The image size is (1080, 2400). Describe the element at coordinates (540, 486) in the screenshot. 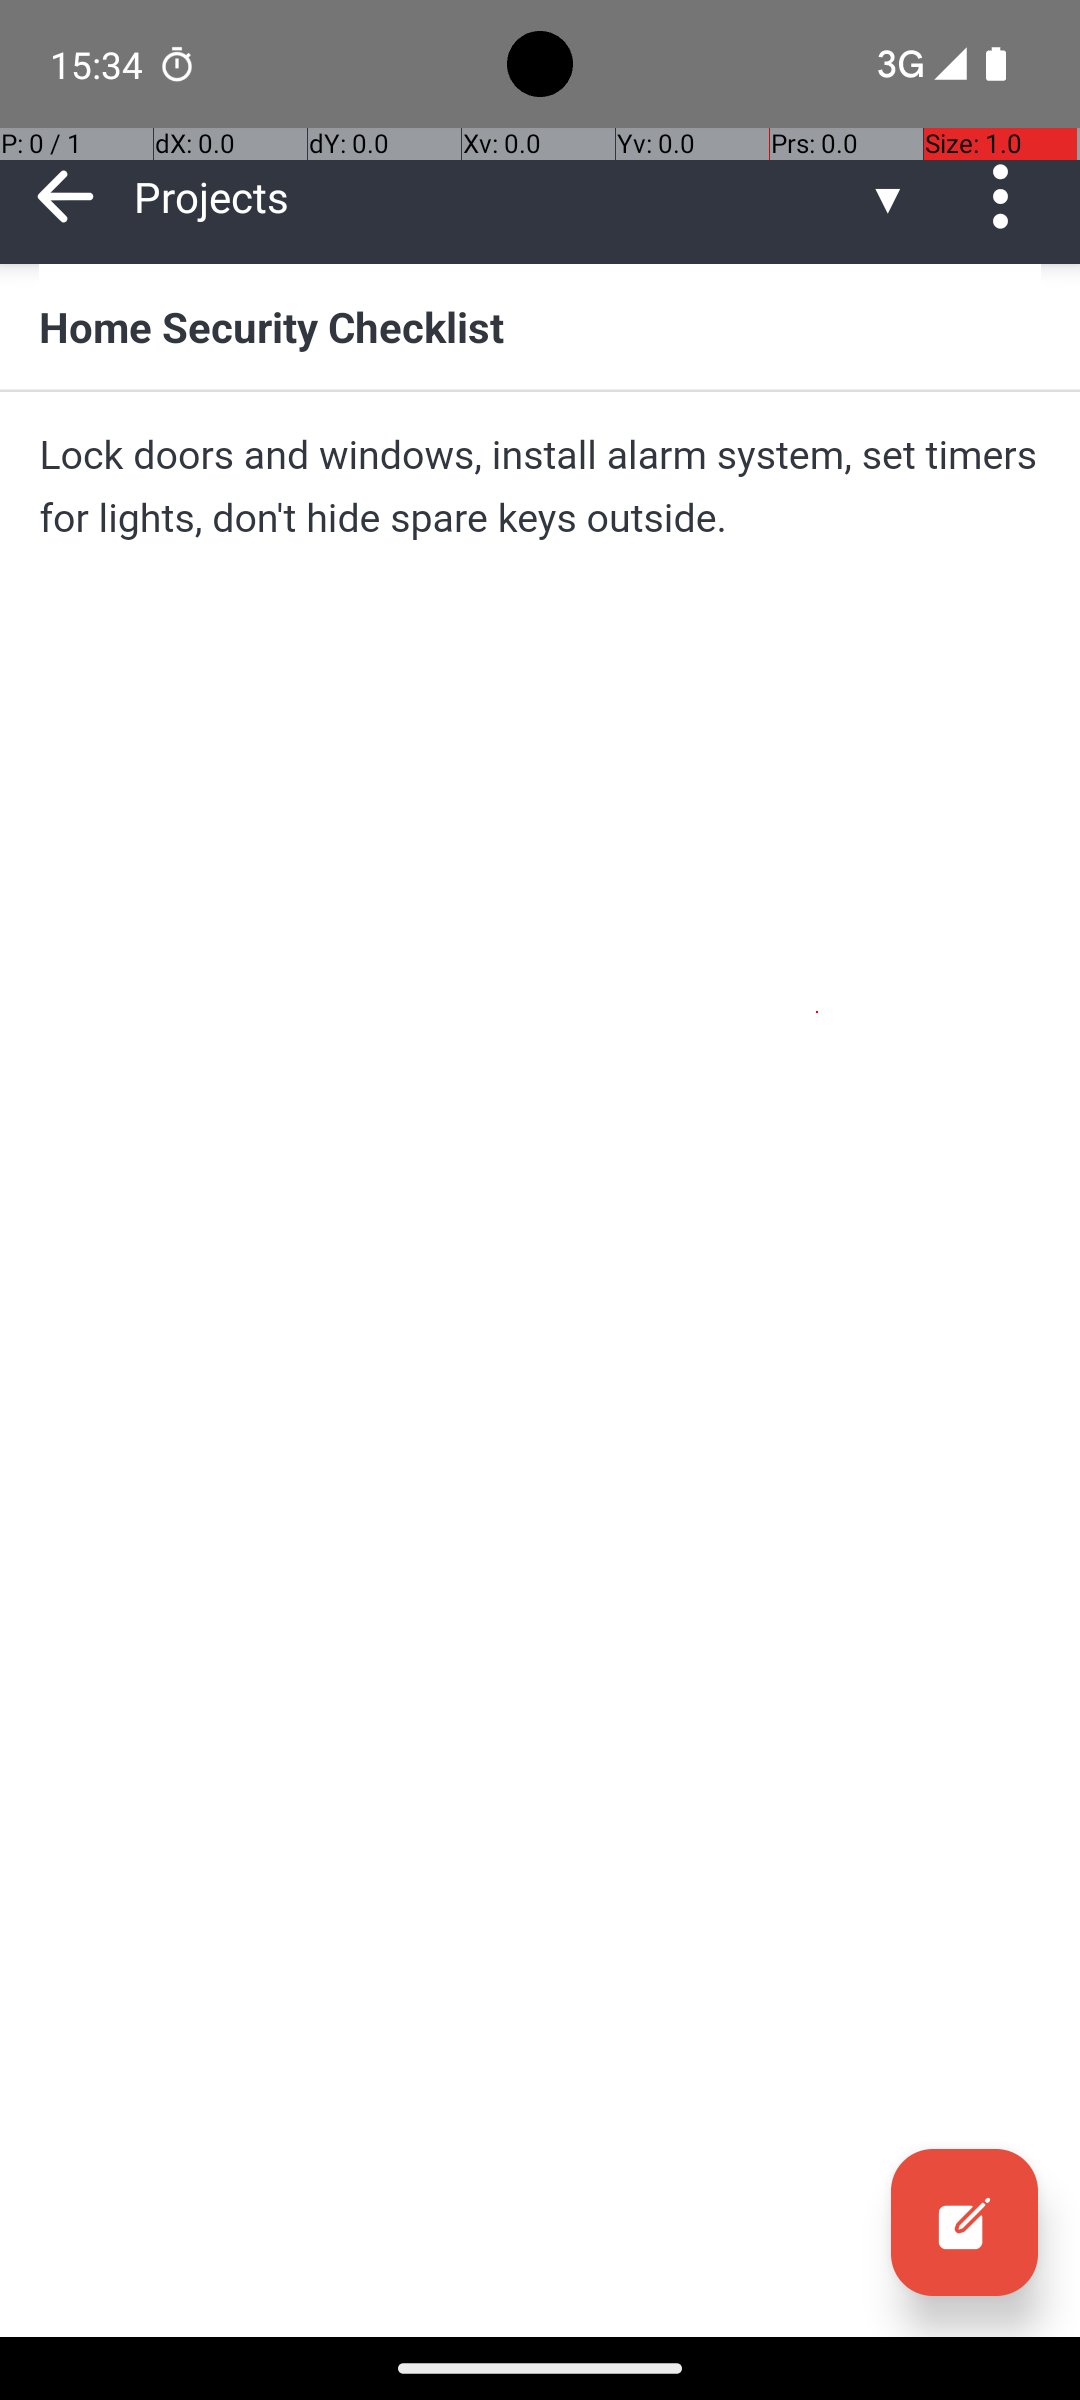

I see `Lock doors and windows, install alarm system, set timers for lights, don't hide spare keys outside.` at that location.